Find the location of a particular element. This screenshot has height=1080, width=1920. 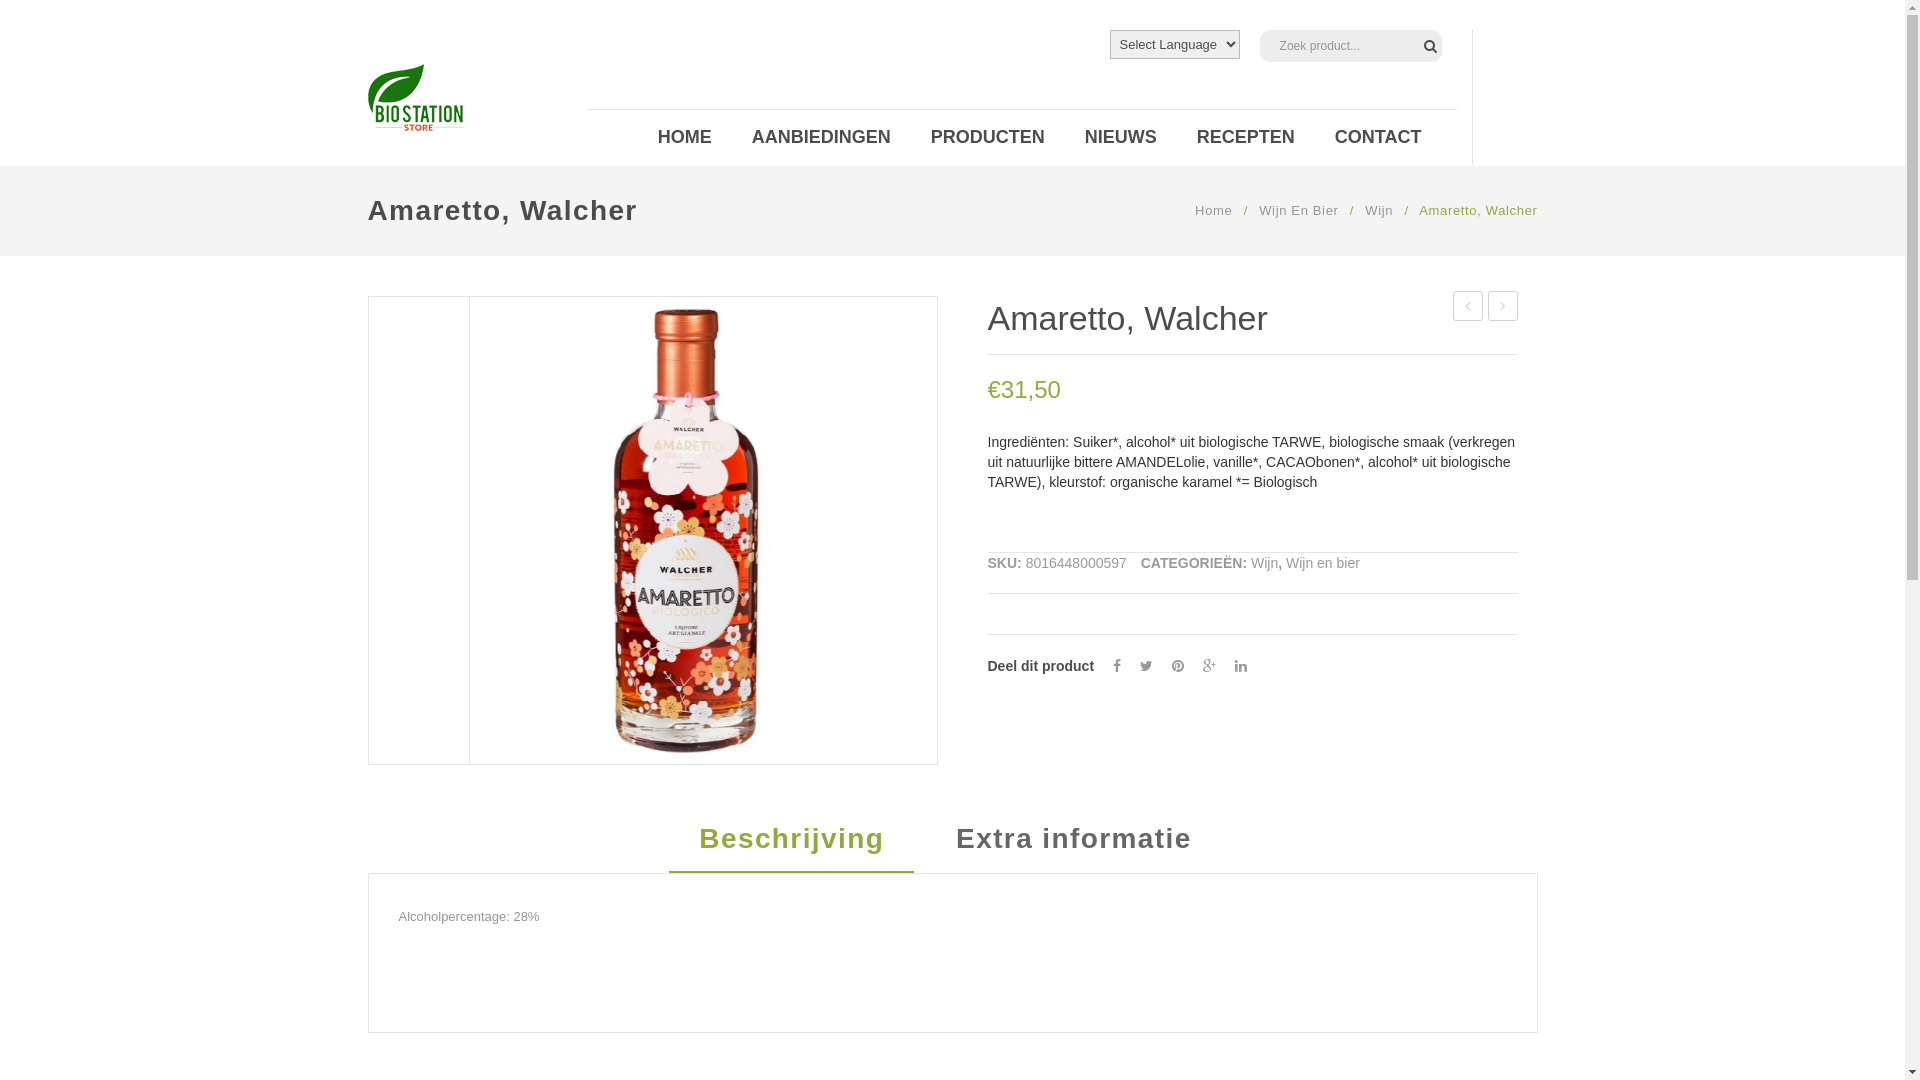

Beschrijving is located at coordinates (792, 849).